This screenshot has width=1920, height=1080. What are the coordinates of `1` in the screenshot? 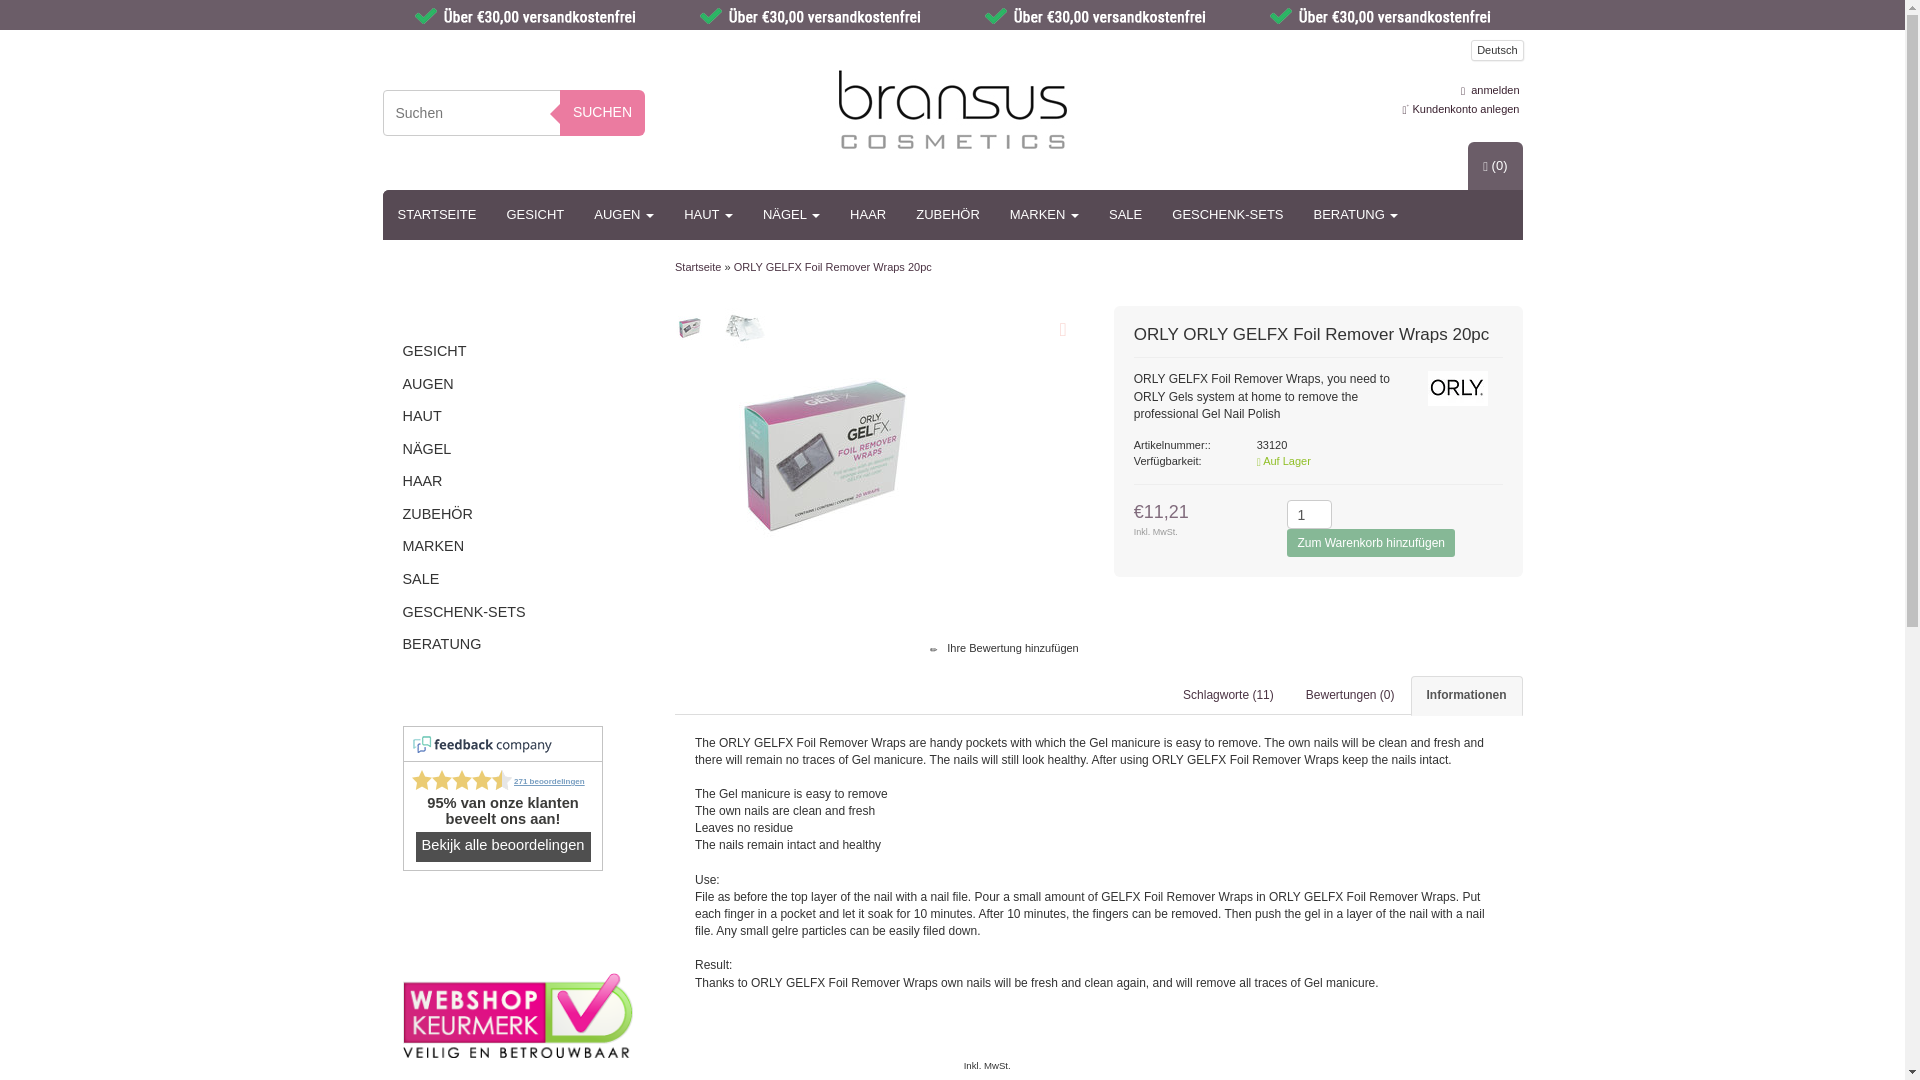 It's located at (1309, 514).